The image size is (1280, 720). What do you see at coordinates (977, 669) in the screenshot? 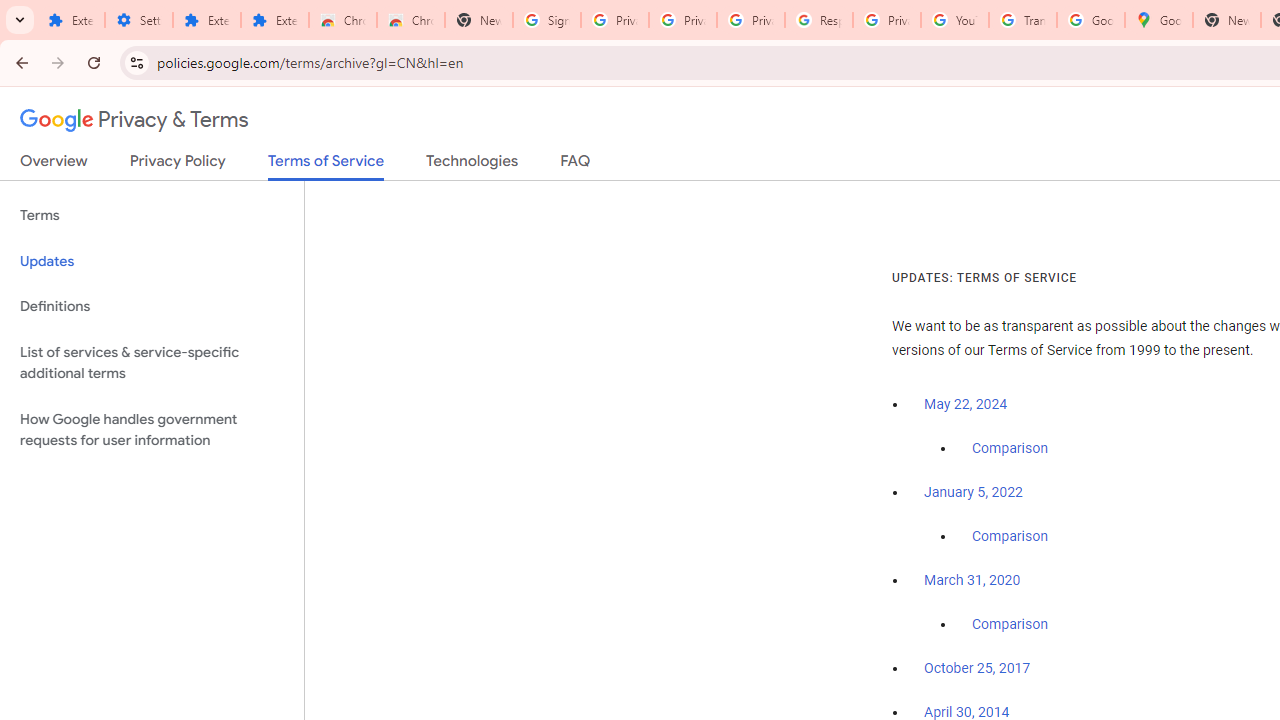
I see `October 25, 2017` at bounding box center [977, 669].